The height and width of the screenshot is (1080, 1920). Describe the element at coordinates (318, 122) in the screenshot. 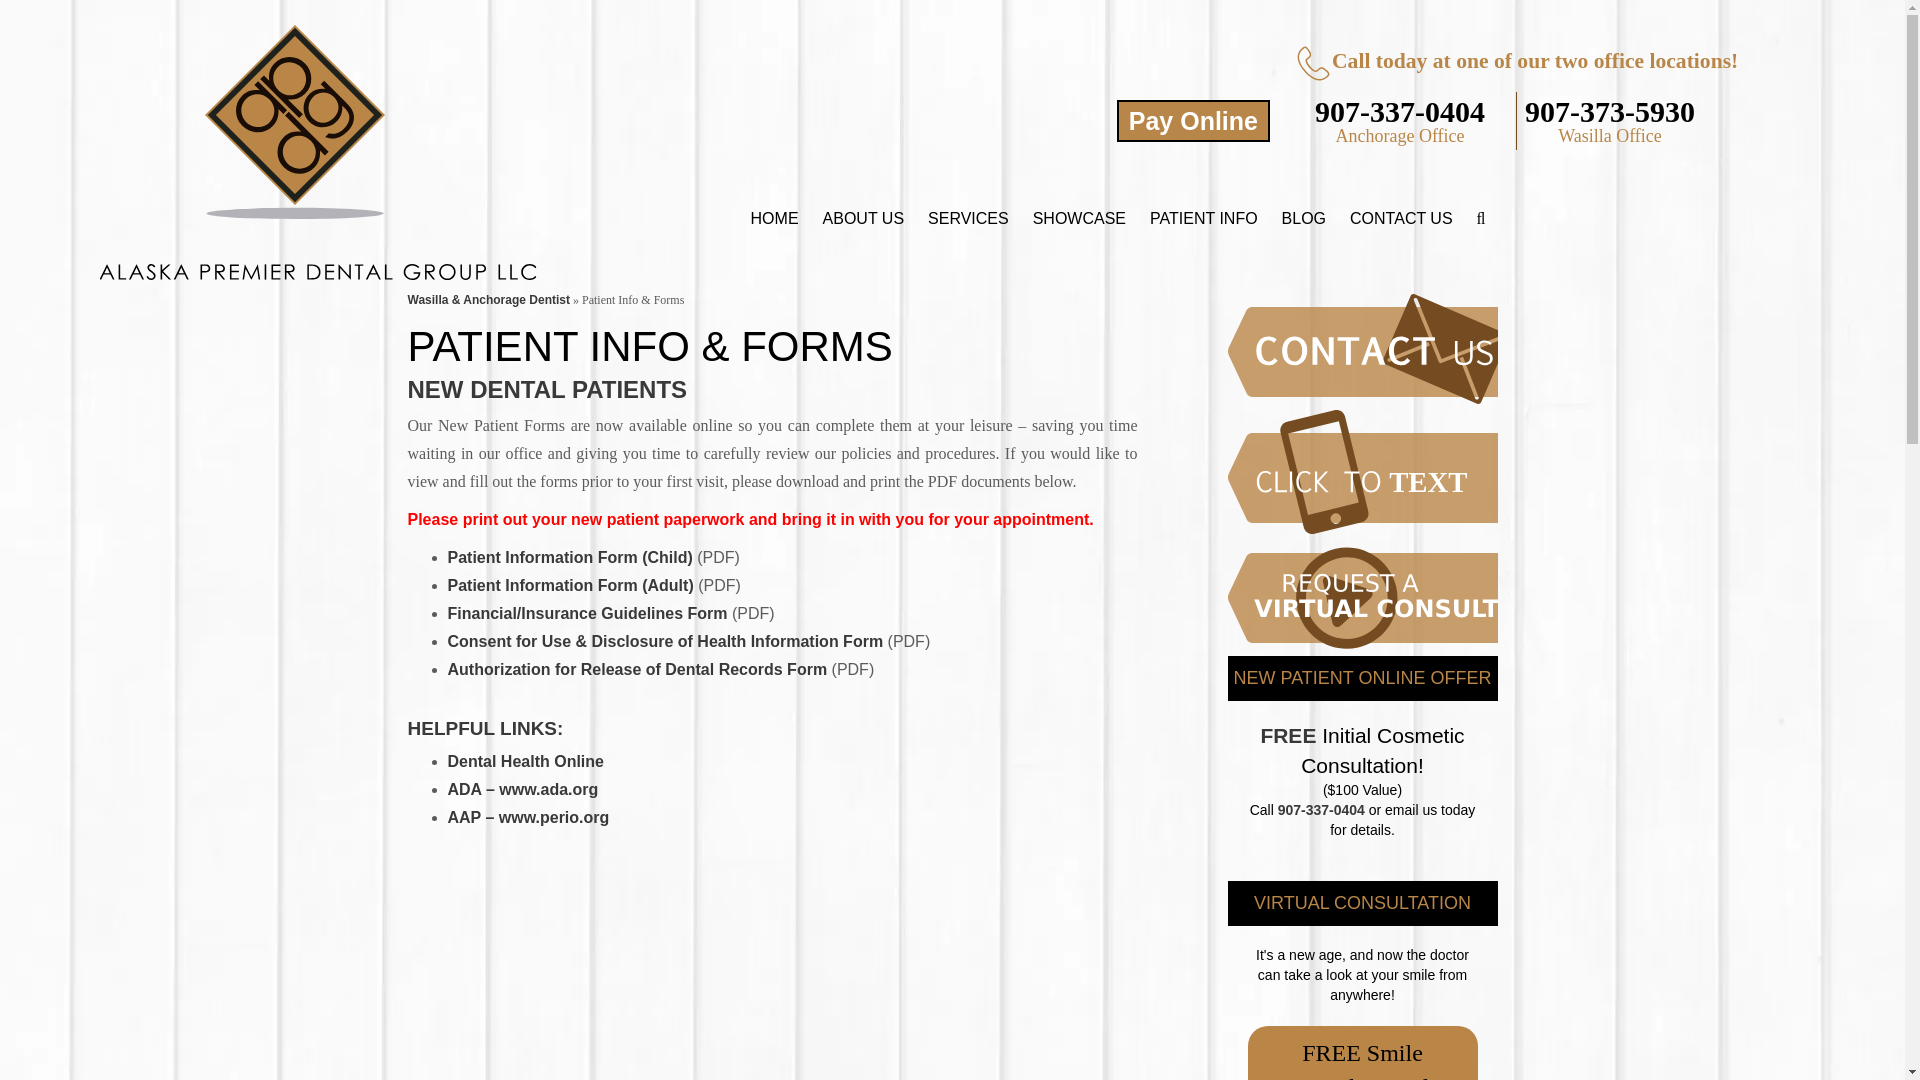

I see `Alaska Premier Dental Group` at that location.